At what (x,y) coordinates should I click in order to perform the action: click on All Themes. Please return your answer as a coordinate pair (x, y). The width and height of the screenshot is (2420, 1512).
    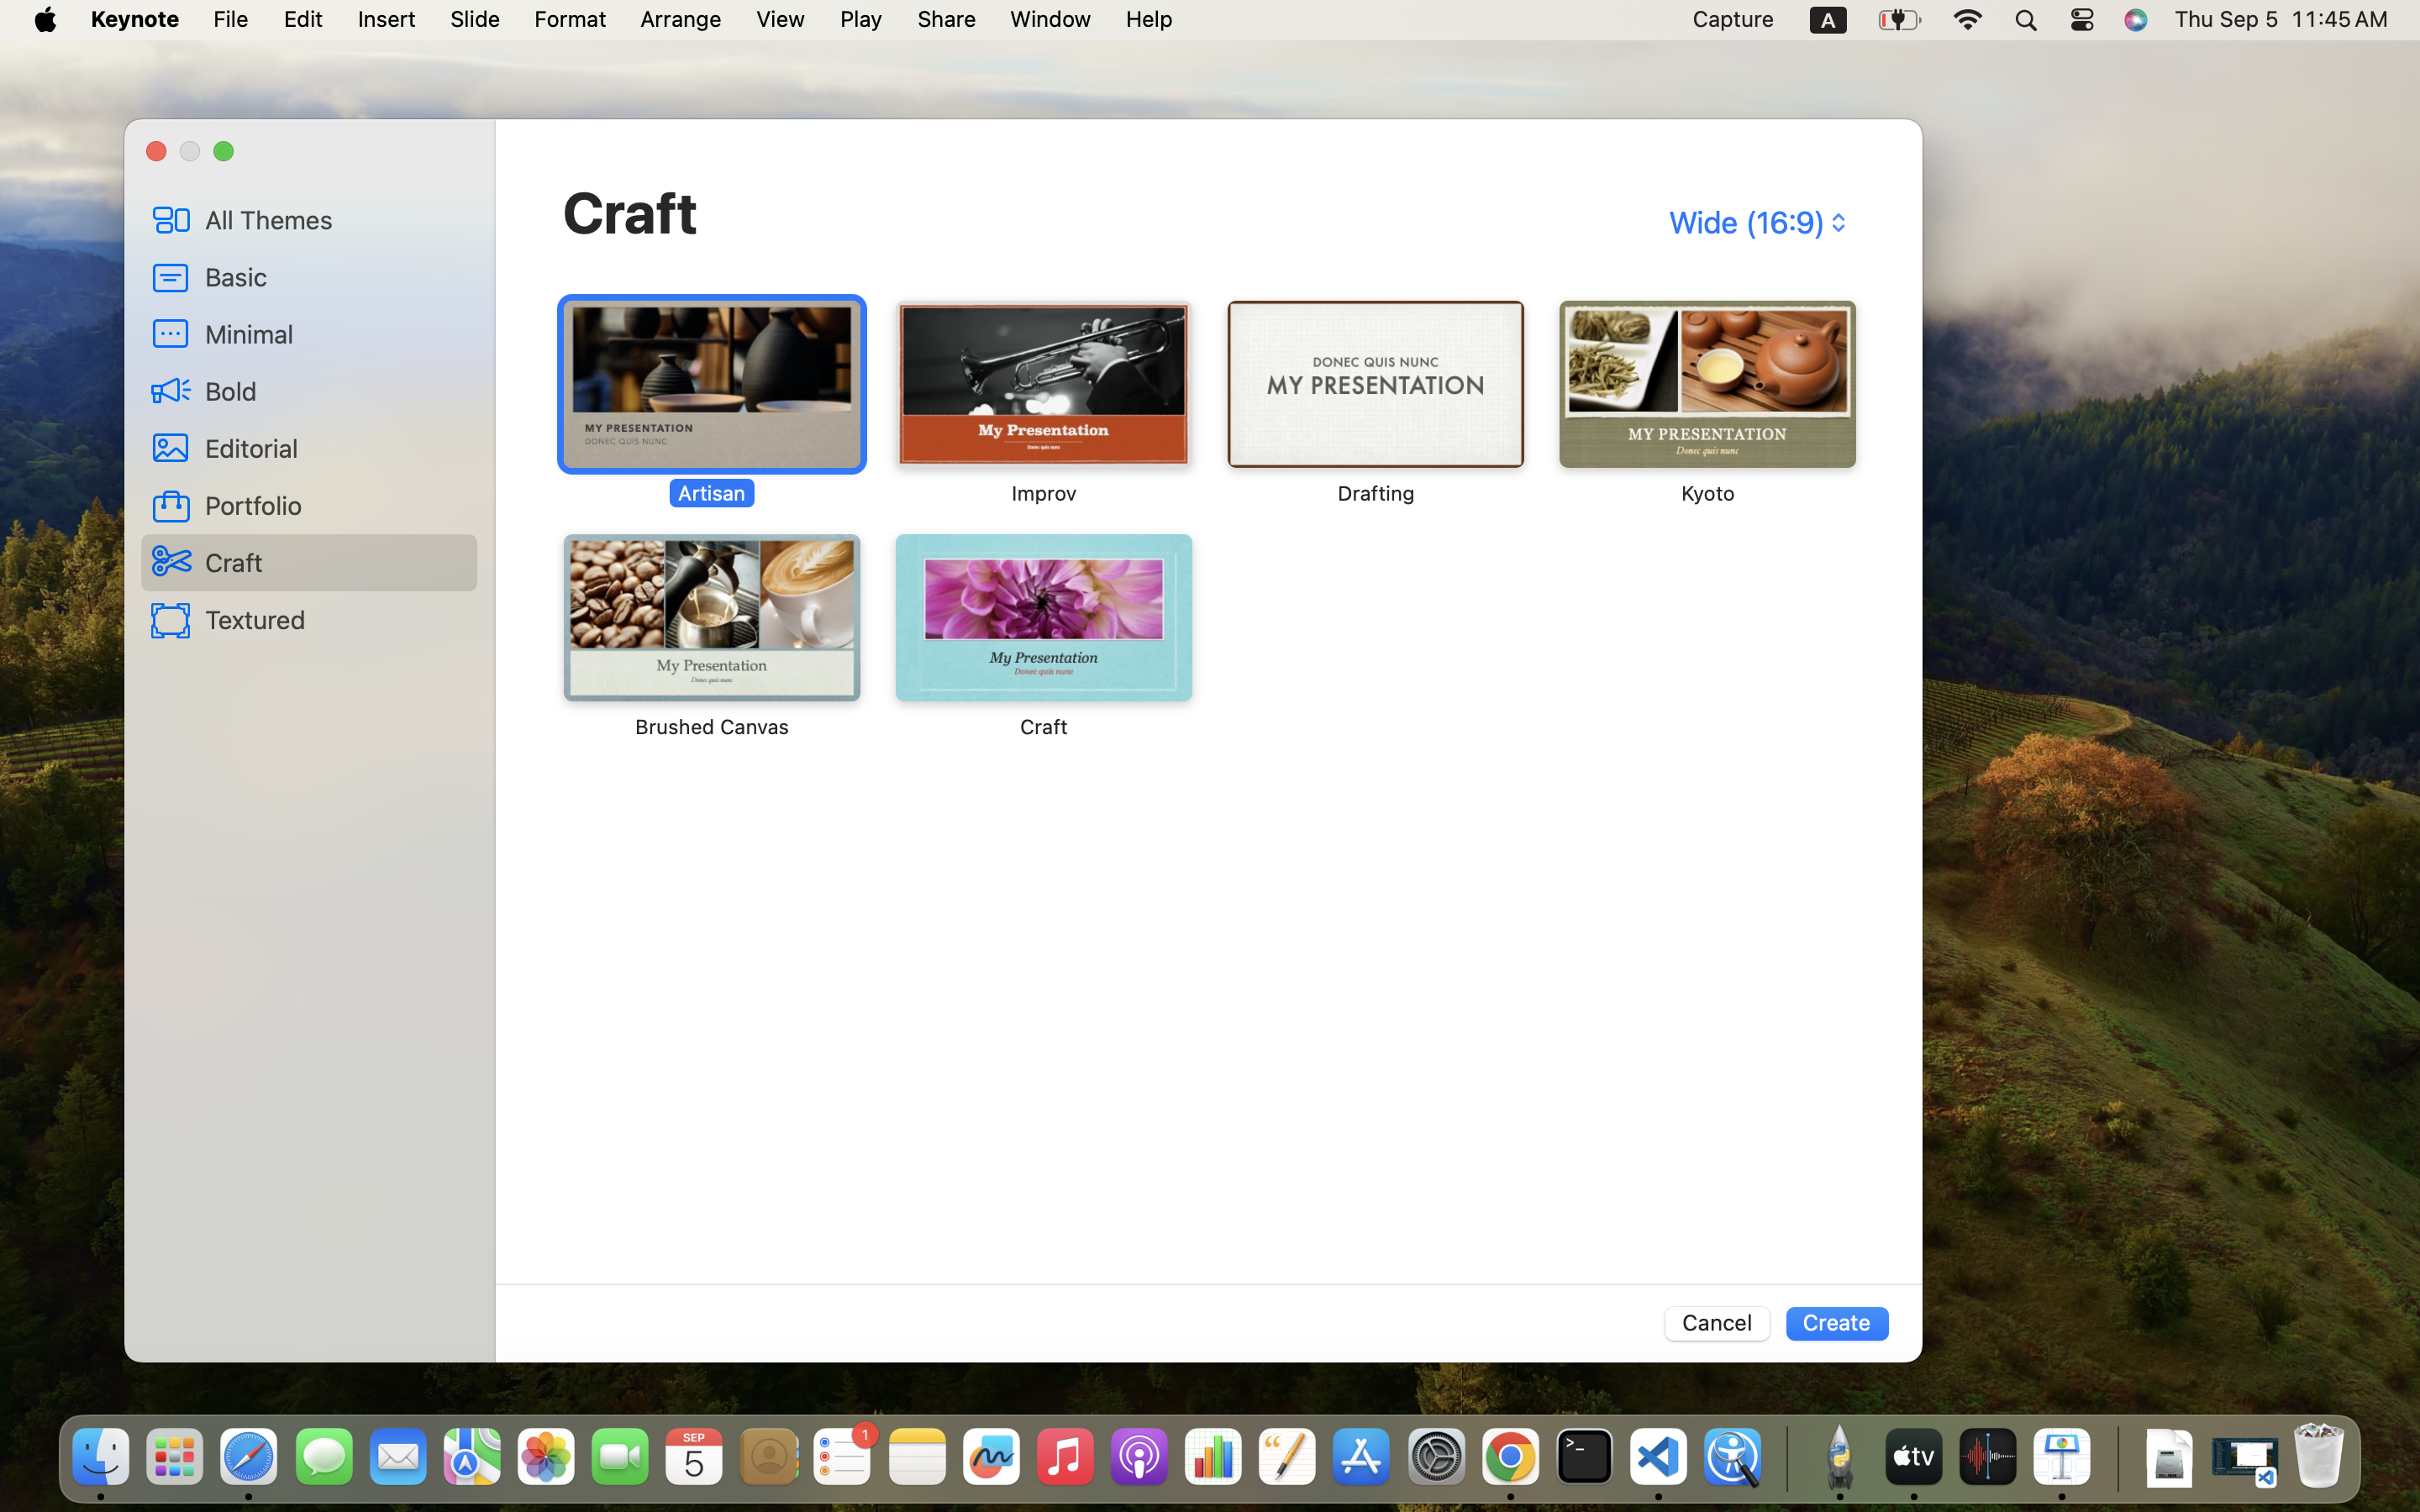
    Looking at the image, I should click on (334, 219).